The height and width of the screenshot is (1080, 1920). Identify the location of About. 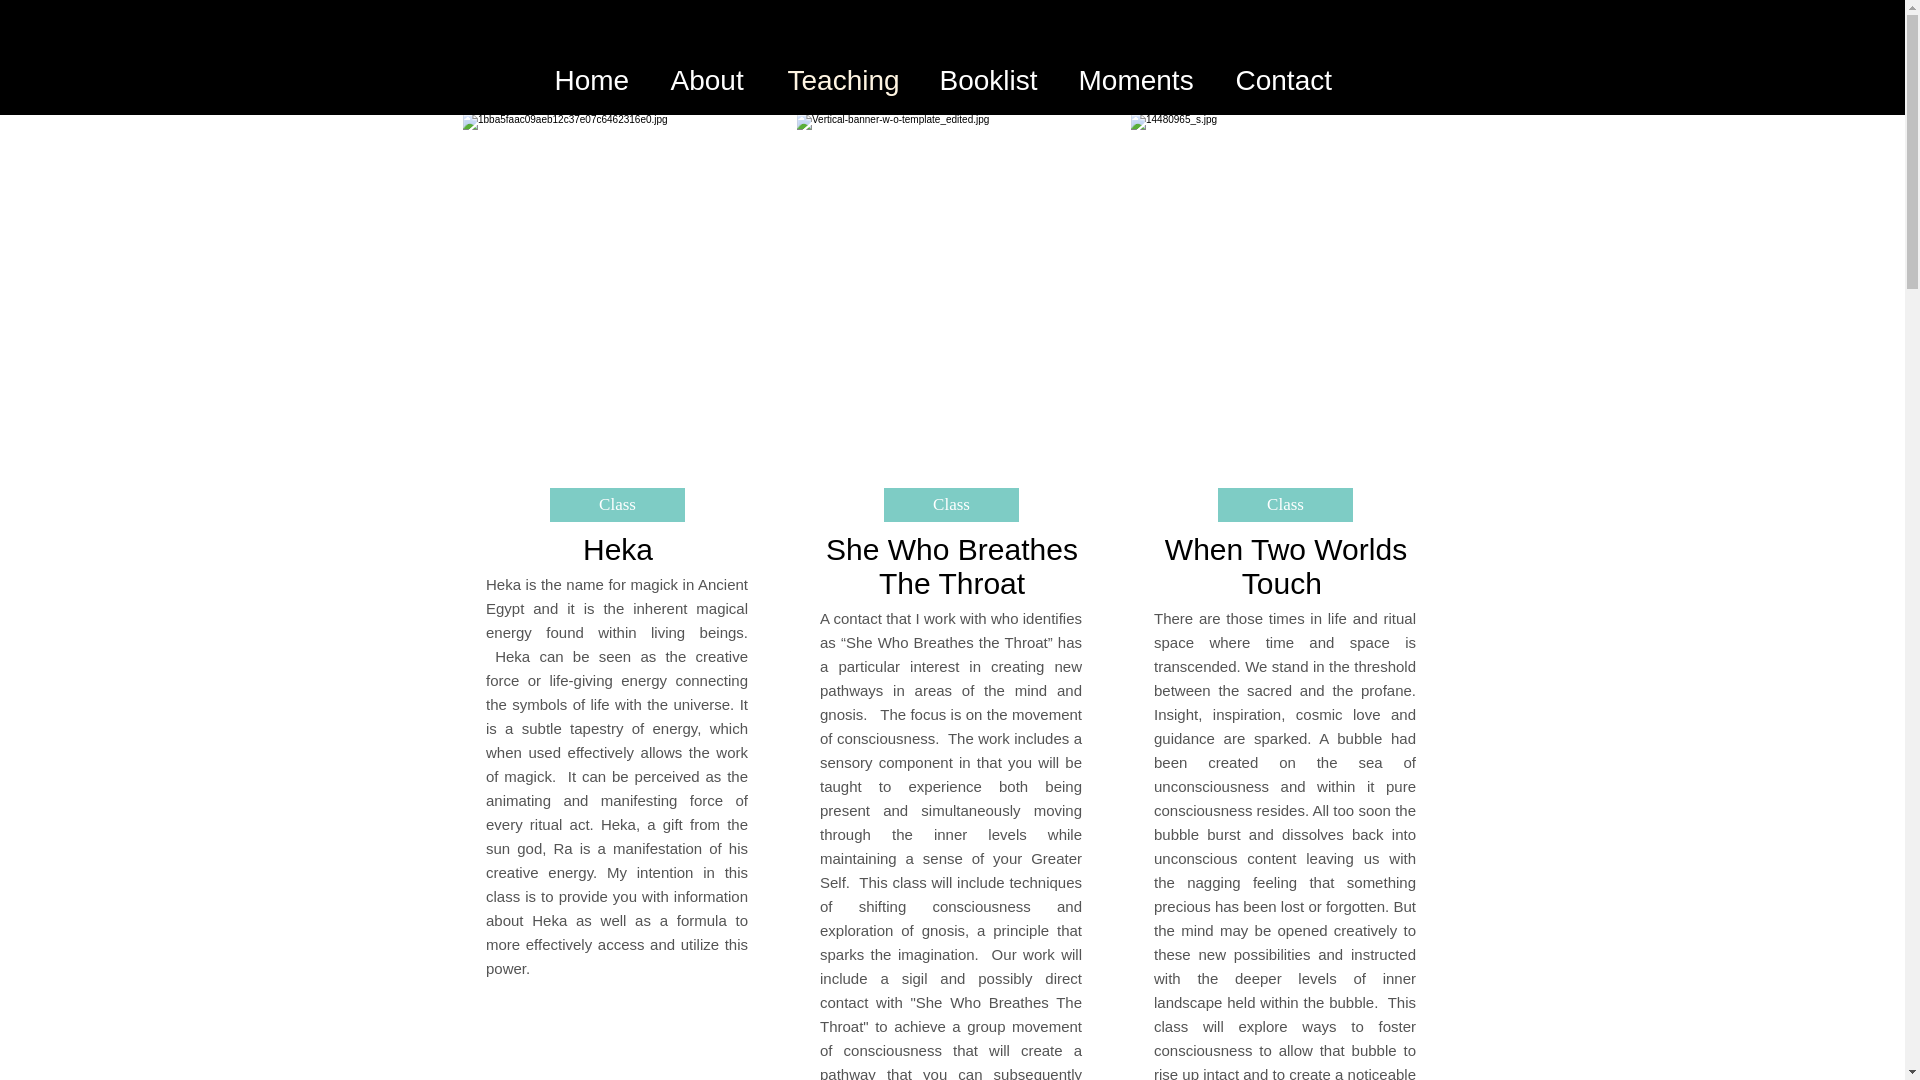
(714, 80).